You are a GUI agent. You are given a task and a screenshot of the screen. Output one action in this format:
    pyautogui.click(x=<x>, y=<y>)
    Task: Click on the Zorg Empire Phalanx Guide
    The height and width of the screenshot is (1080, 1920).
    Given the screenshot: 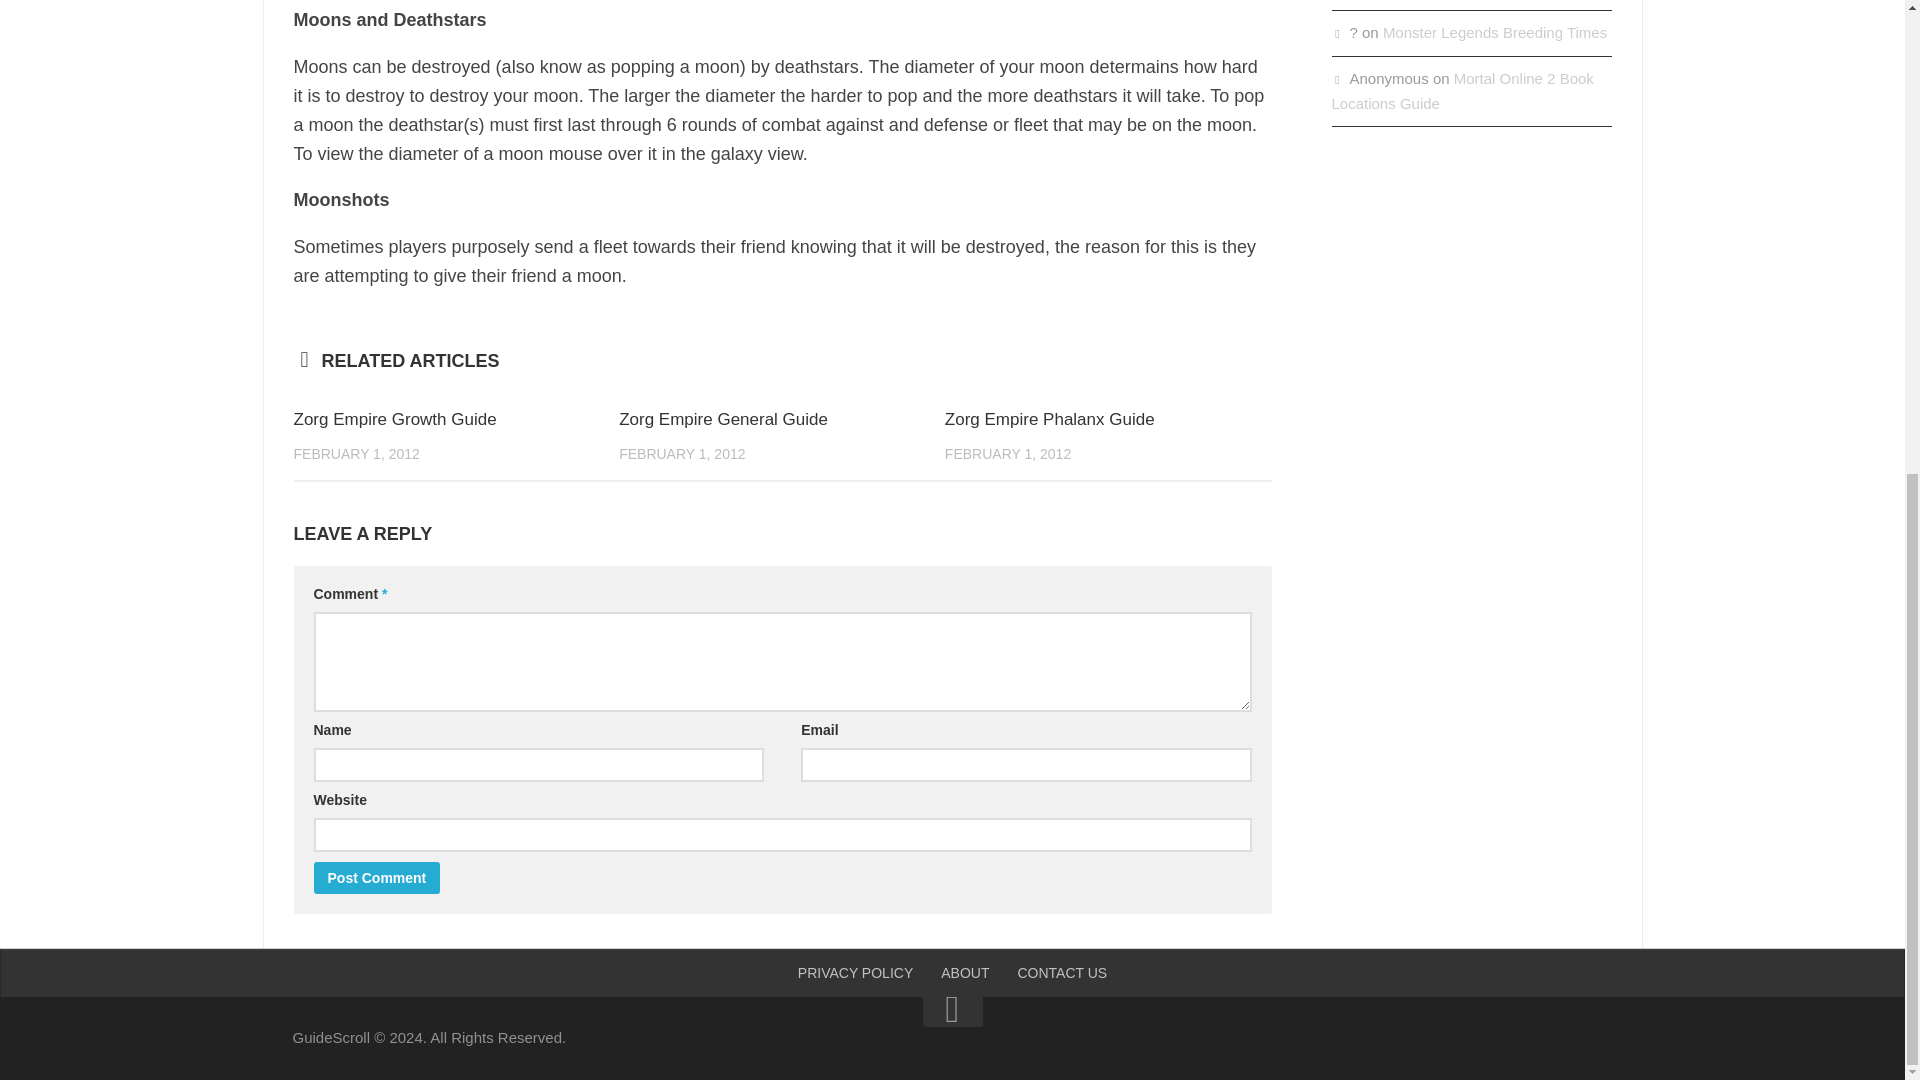 What is the action you would take?
    pyautogui.click(x=1050, y=419)
    